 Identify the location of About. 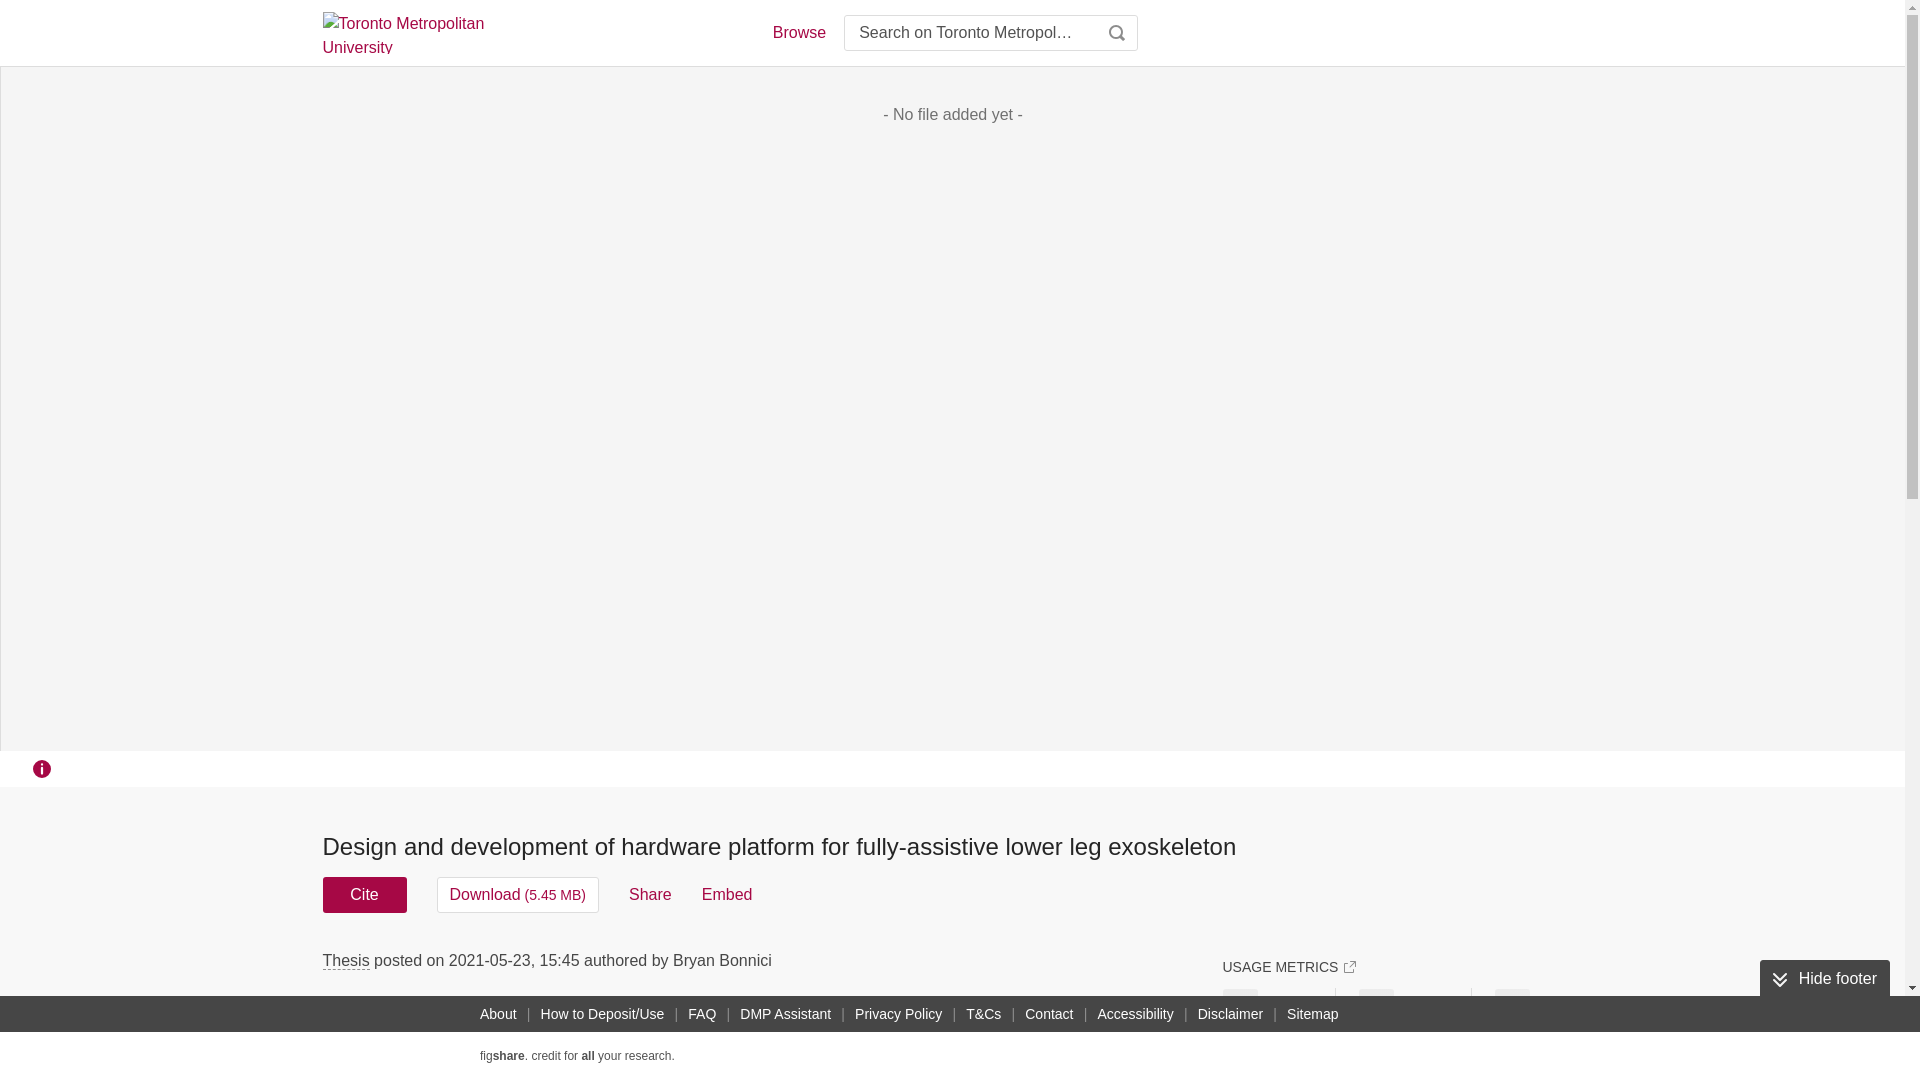
(498, 1014).